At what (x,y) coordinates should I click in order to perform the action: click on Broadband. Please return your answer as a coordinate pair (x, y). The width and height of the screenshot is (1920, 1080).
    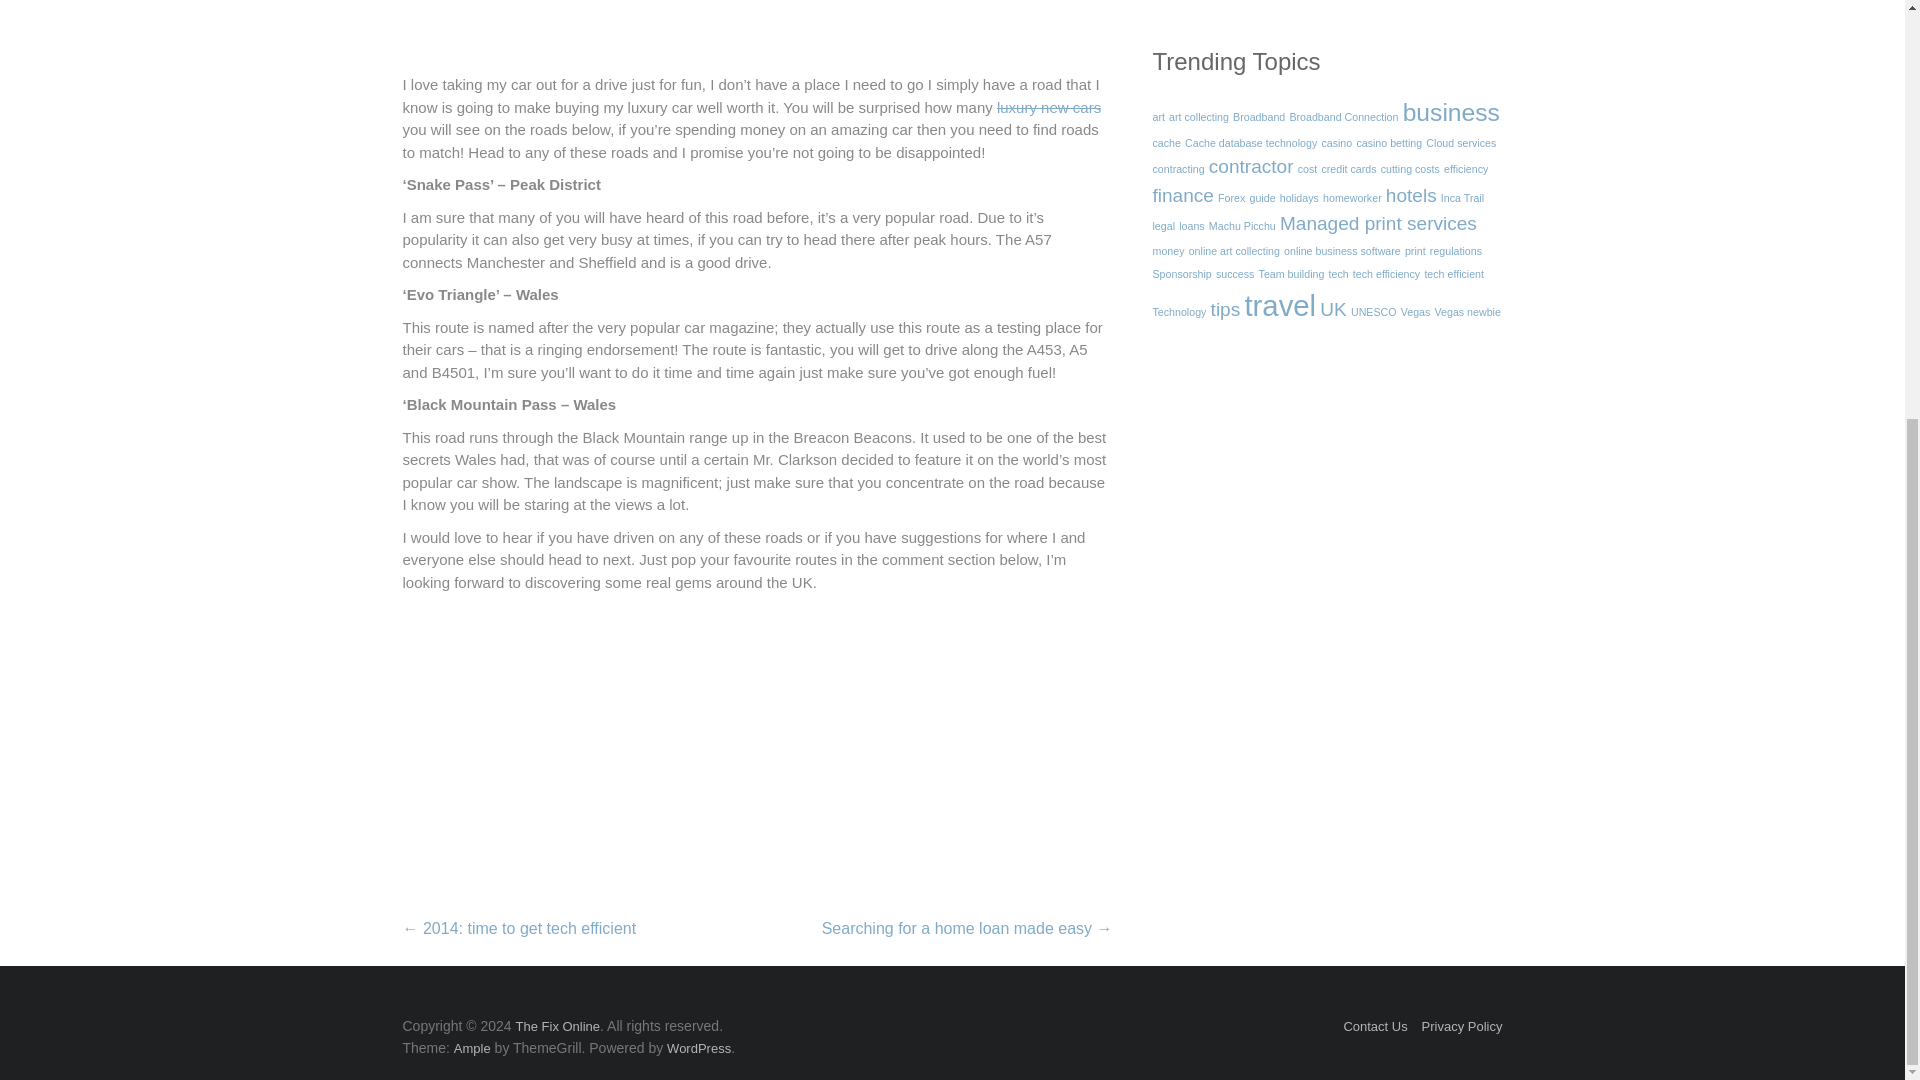
    Looking at the image, I should click on (1258, 117).